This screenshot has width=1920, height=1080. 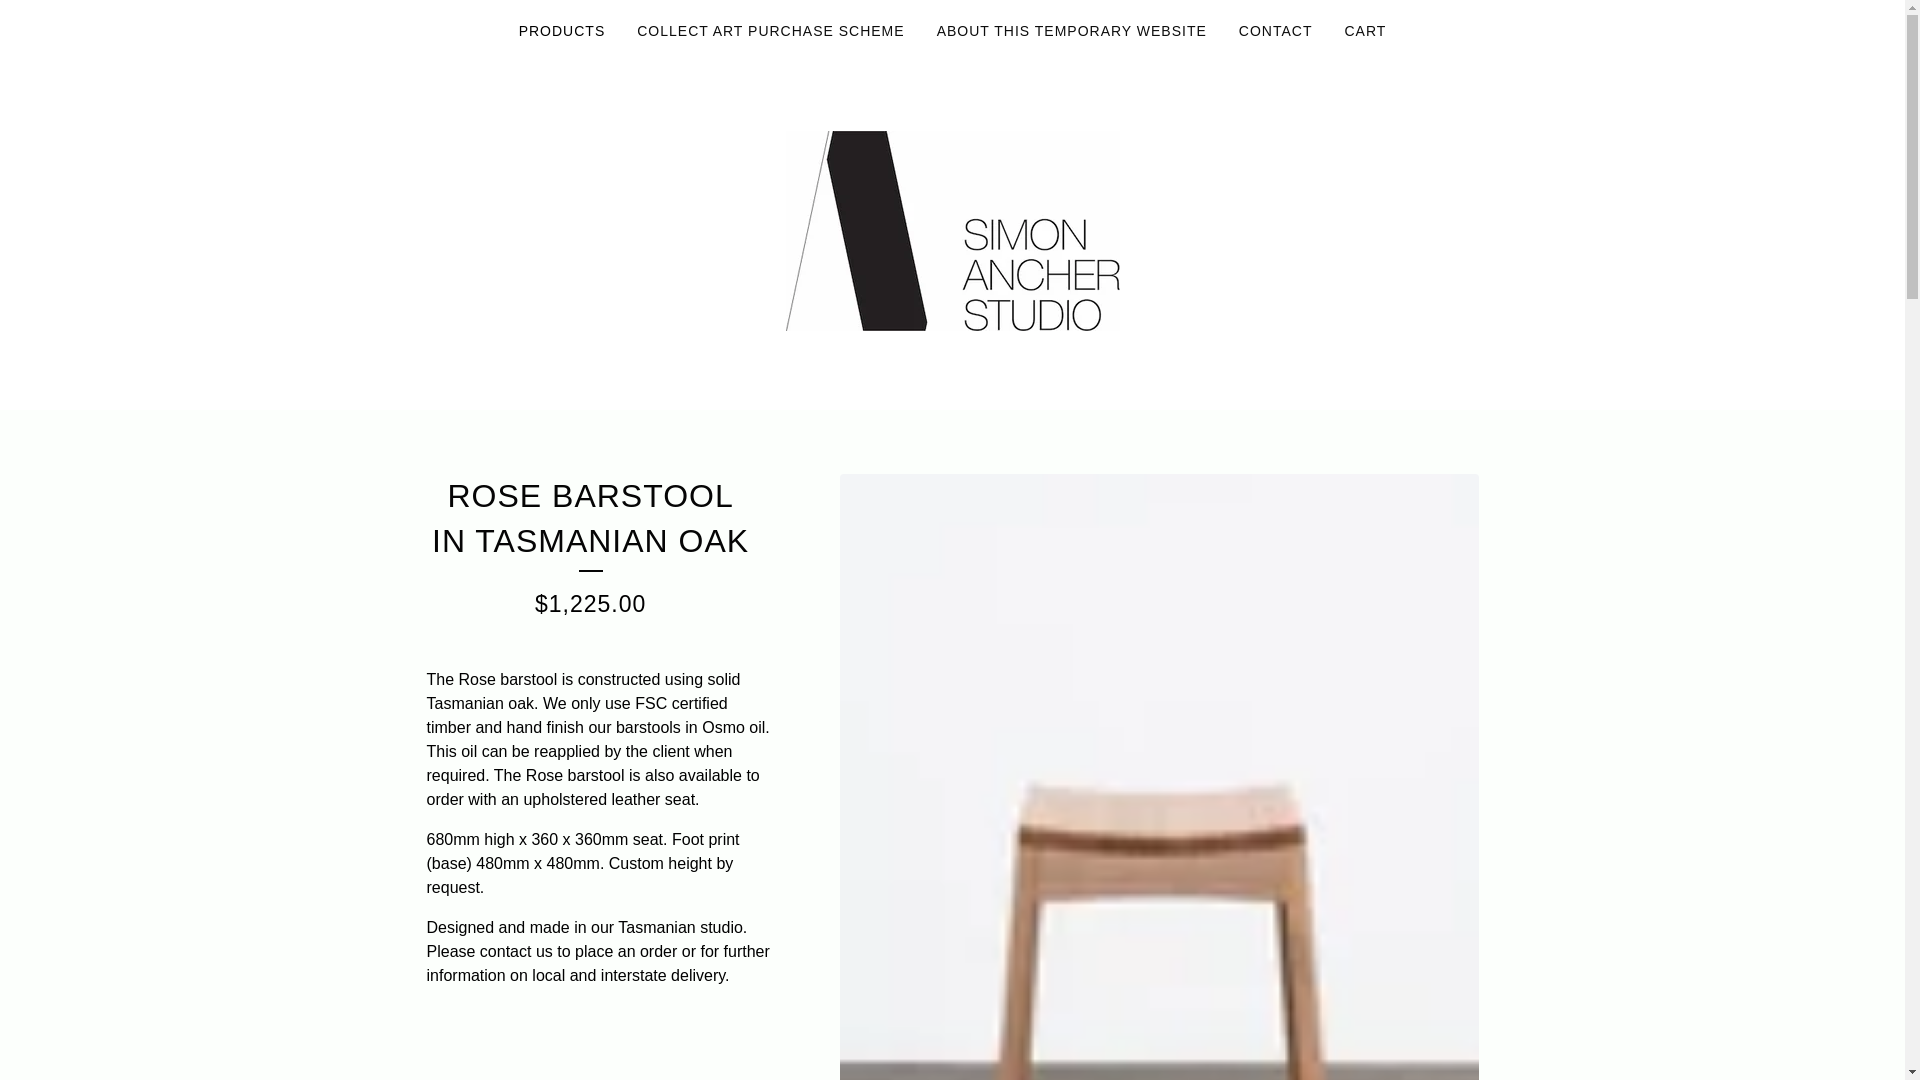 What do you see at coordinates (1275, 31) in the screenshot?
I see `CONTACT` at bounding box center [1275, 31].